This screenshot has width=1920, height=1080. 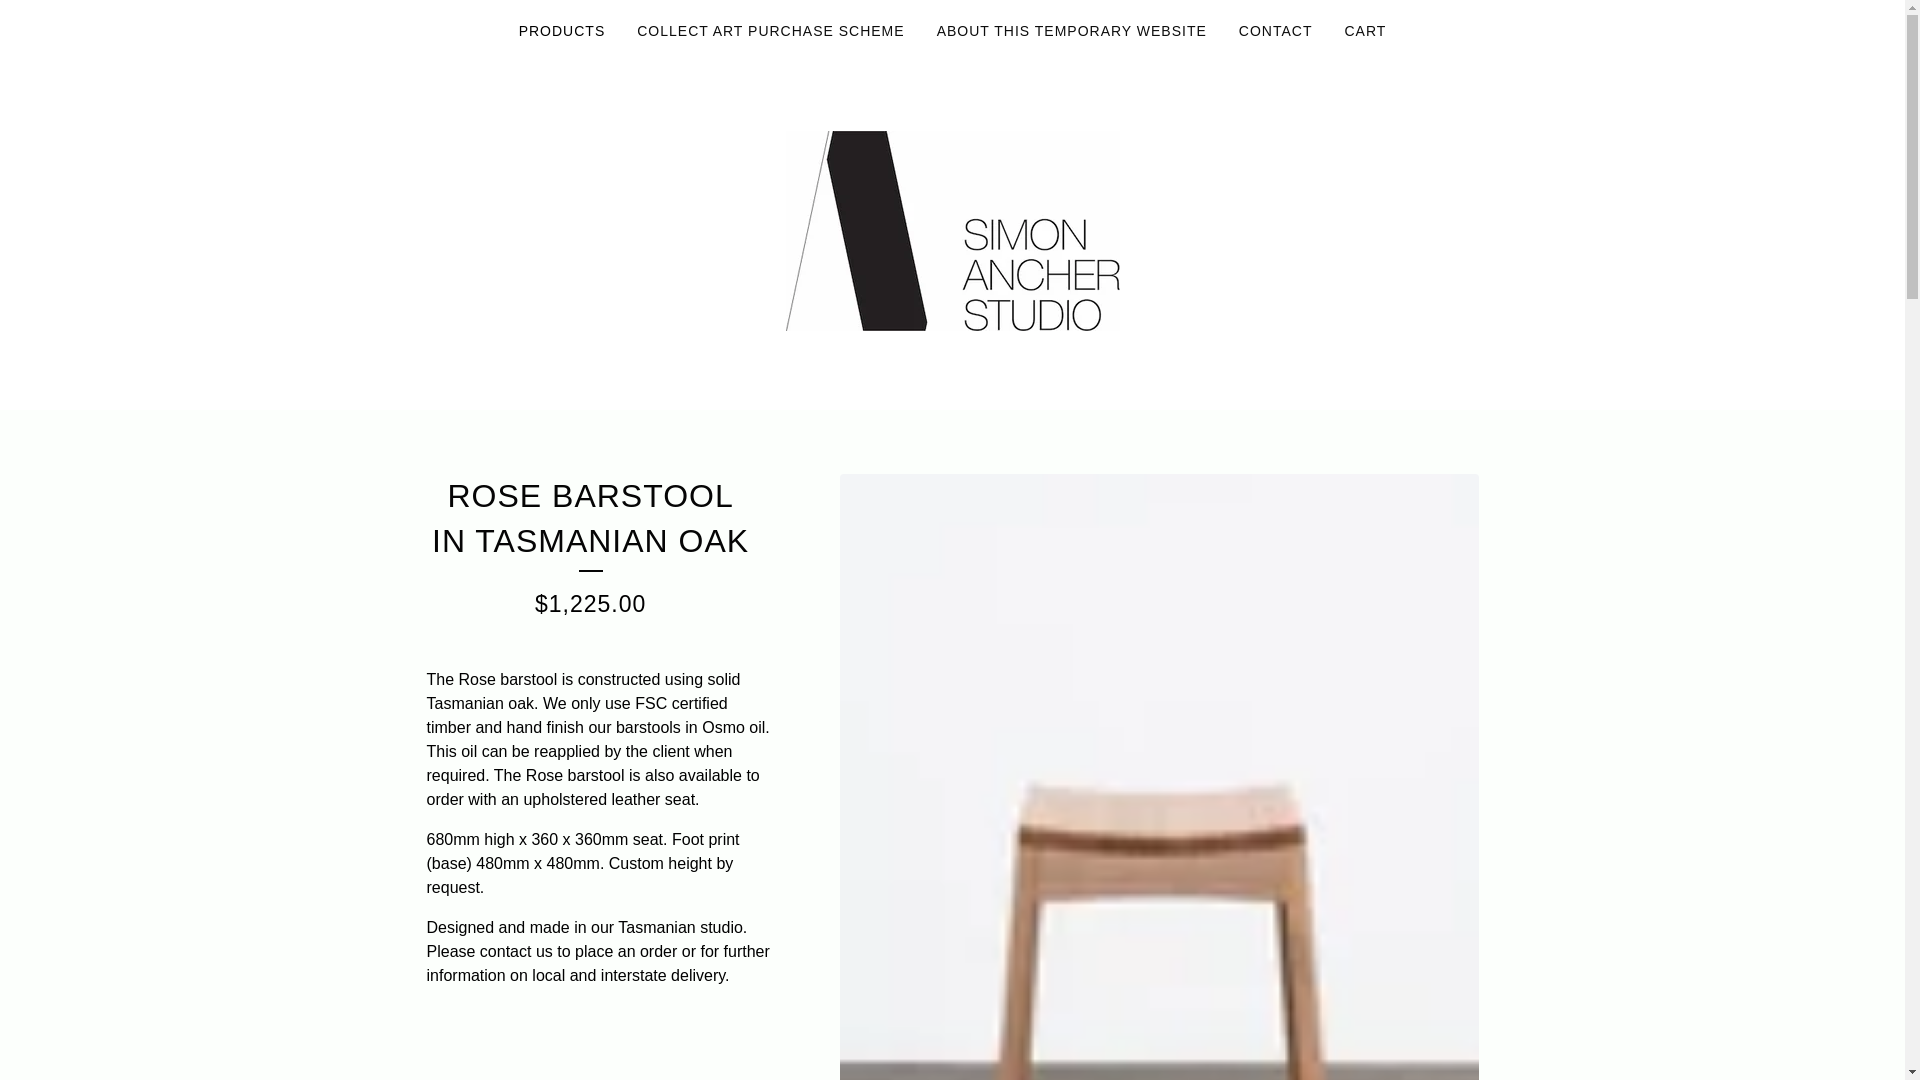 What do you see at coordinates (1275, 31) in the screenshot?
I see `CONTACT` at bounding box center [1275, 31].